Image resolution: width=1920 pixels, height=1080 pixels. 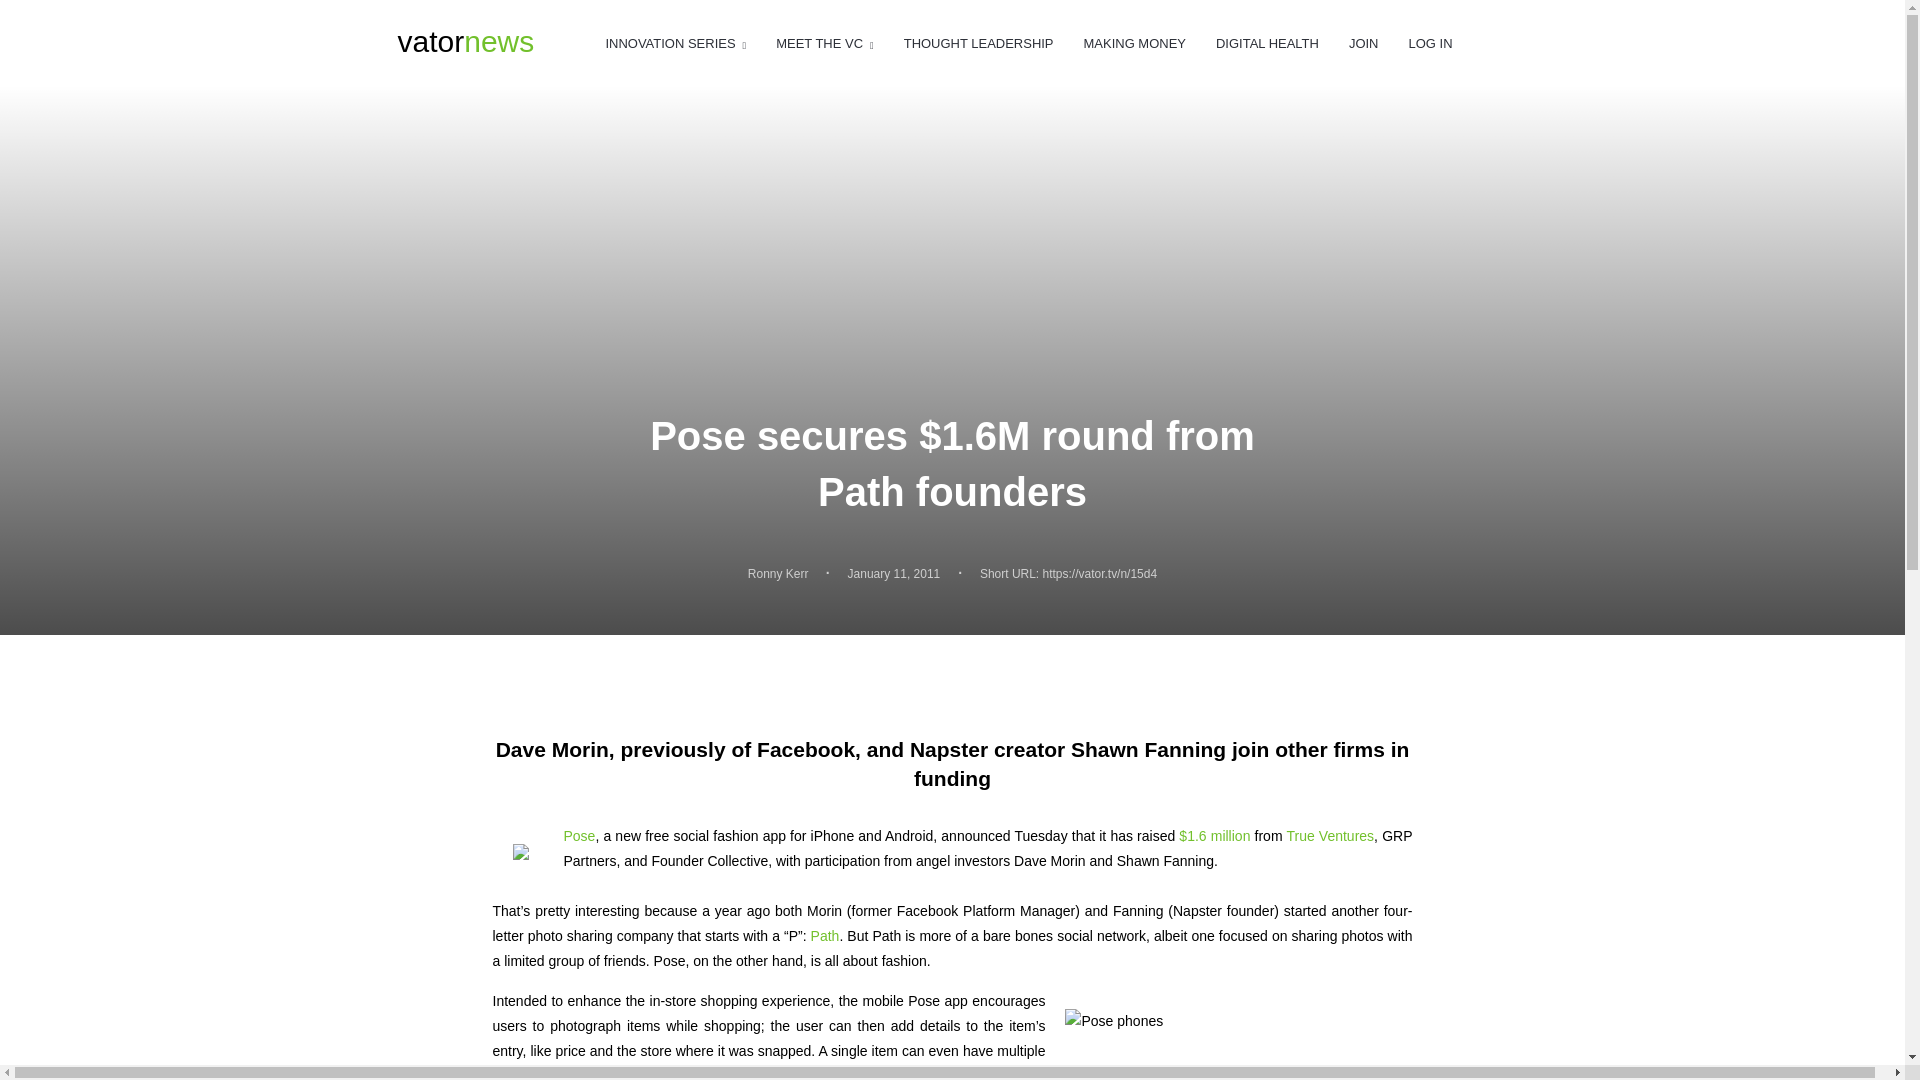 What do you see at coordinates (1267, 44) in the screenshot?
I see `DIGITAL HEALTH` at bounding box center [1267, 44].